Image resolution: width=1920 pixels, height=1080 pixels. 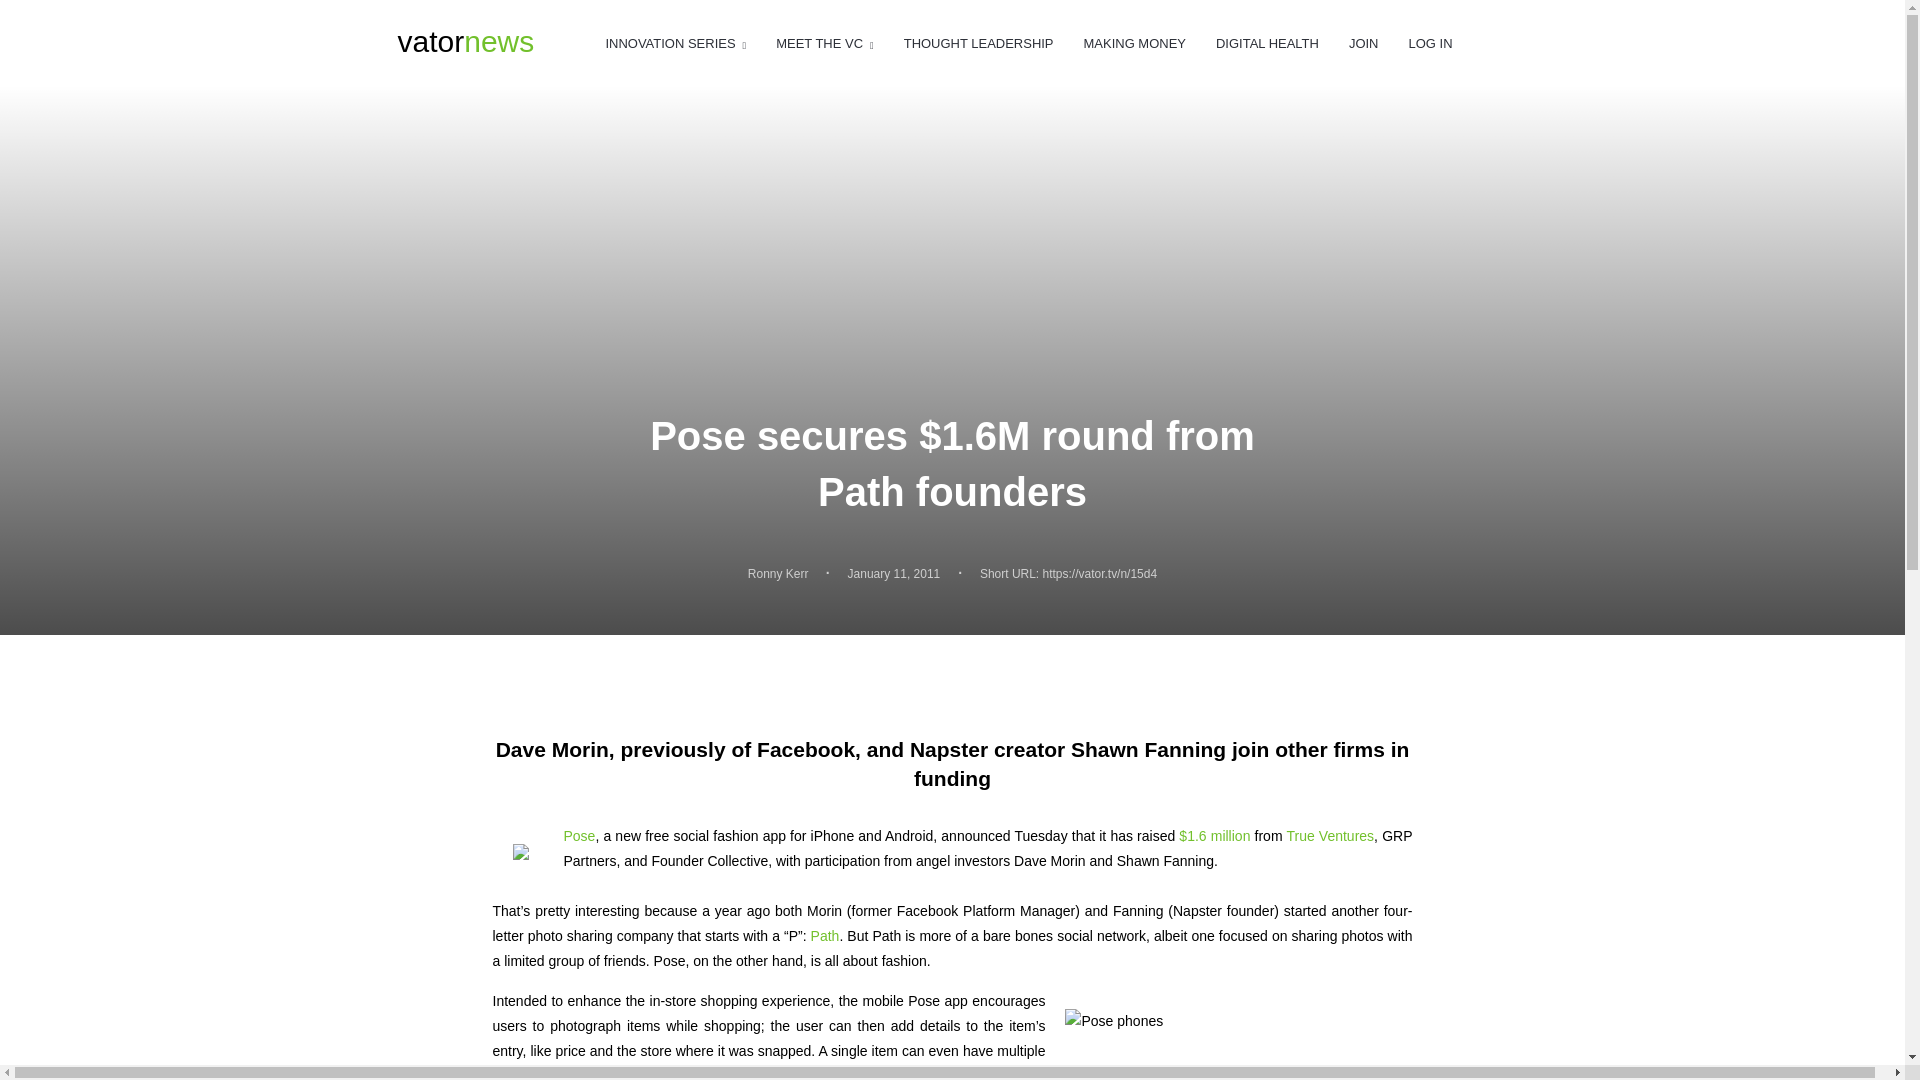 What do you see at coordinates (1267, 44) in the screenshot?
I see `DIGITAL HEALTH` at bounding box center [1267, 44].